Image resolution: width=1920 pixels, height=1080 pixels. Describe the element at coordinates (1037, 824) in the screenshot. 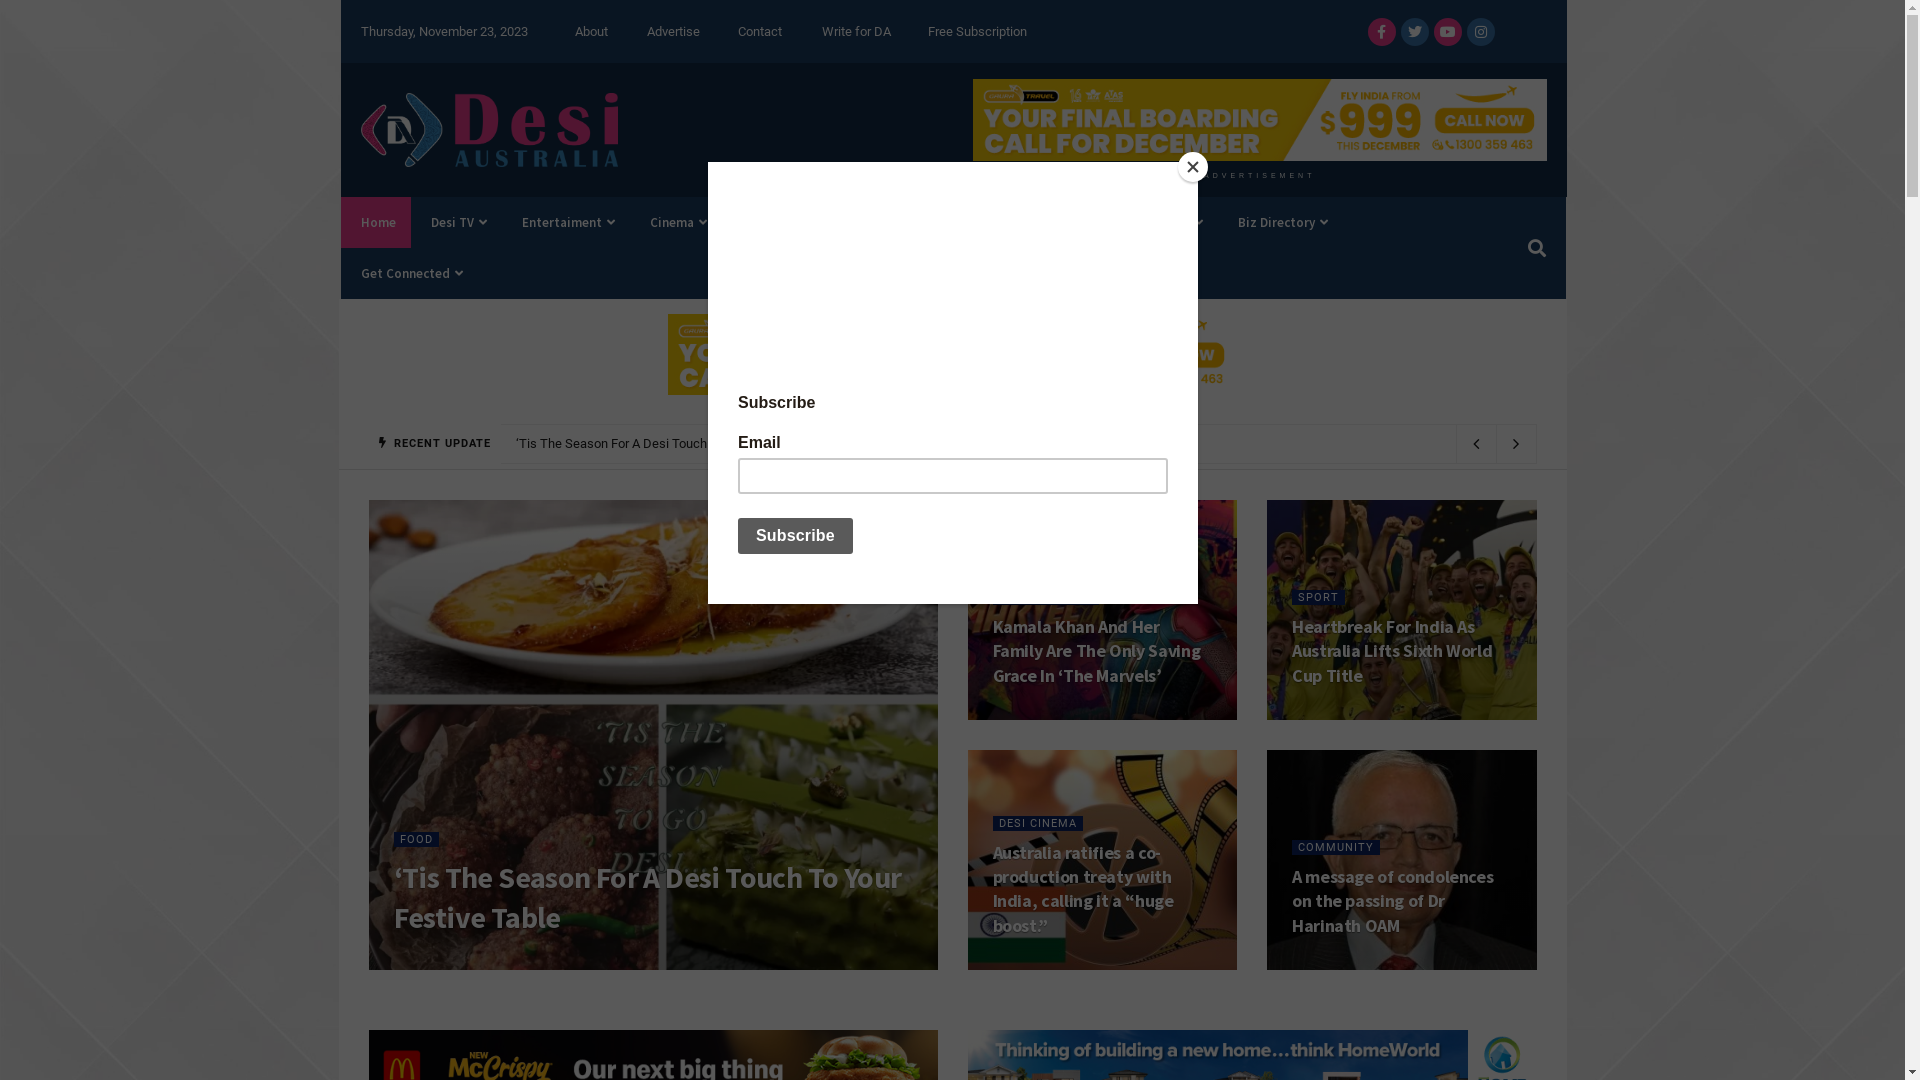

I see `DESI CINEMA` at that location.